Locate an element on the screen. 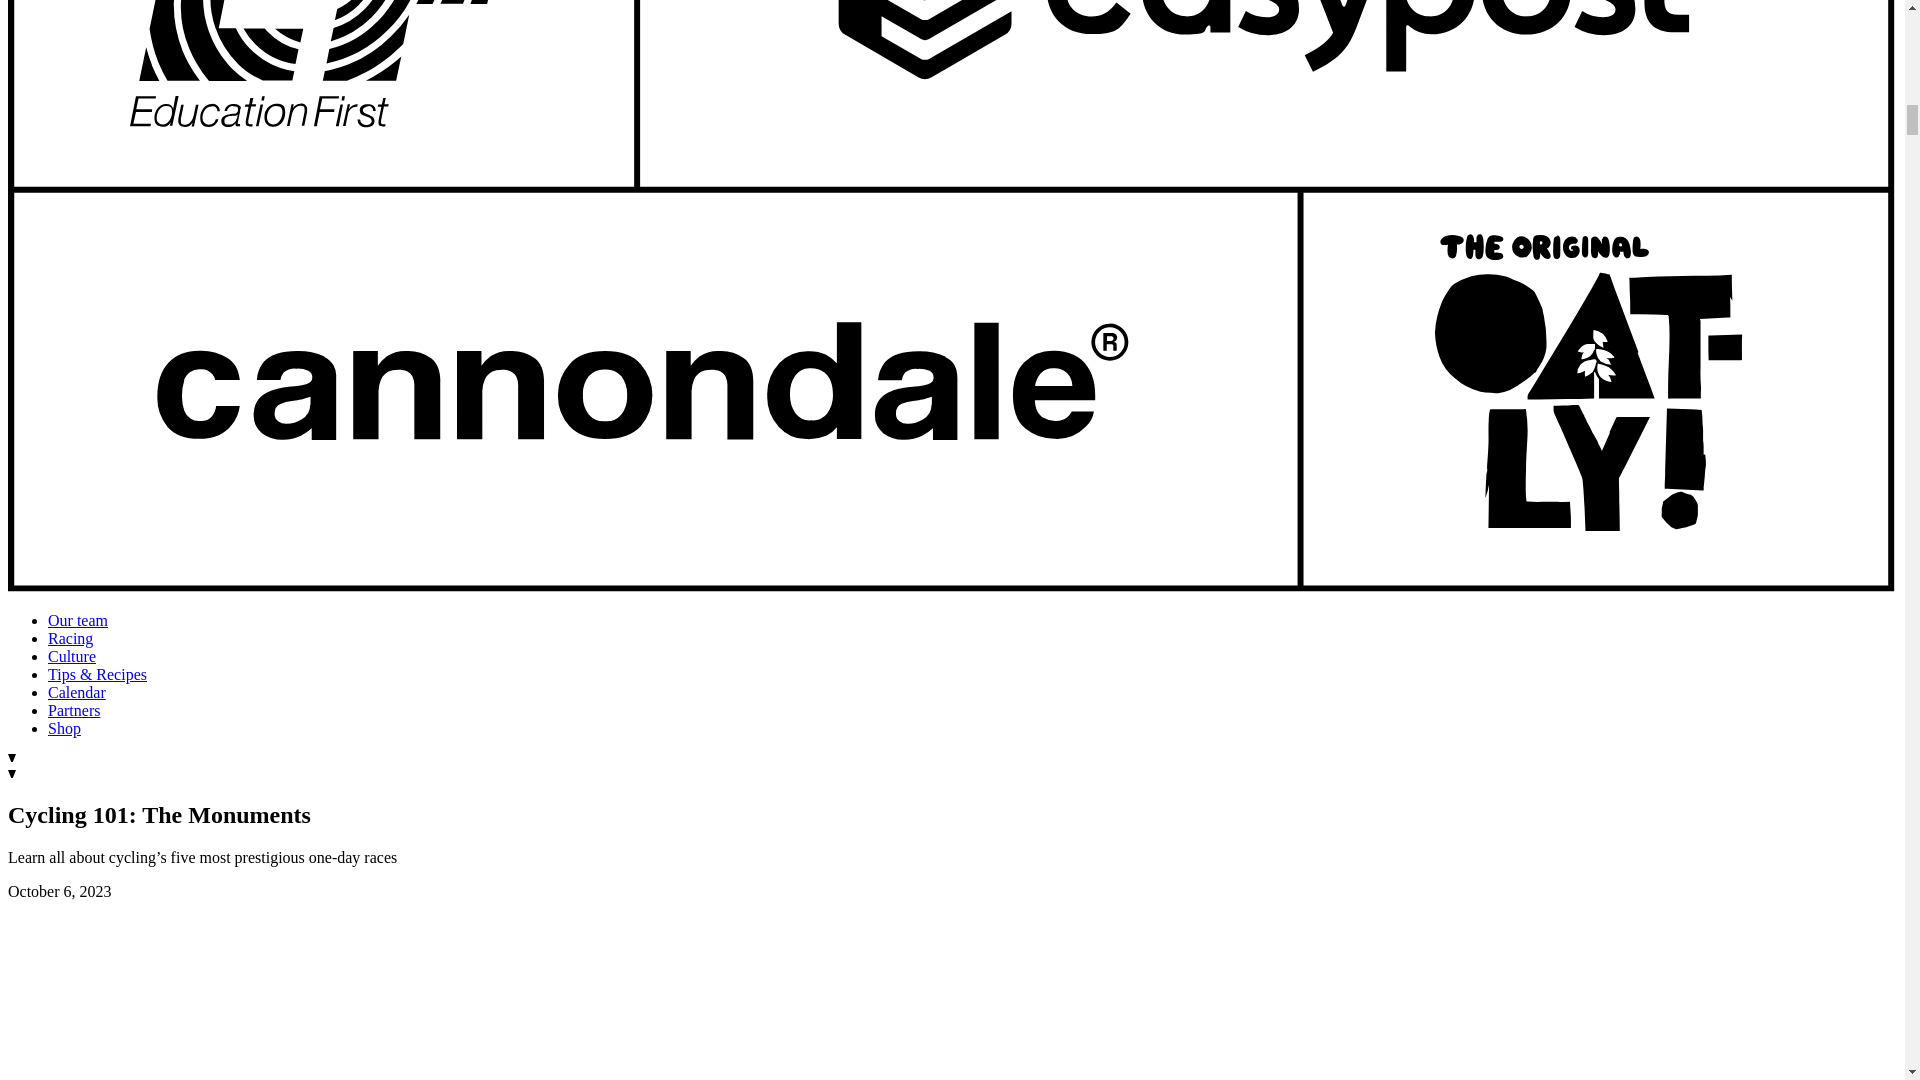  Racing is located at coordinates (70, 638).